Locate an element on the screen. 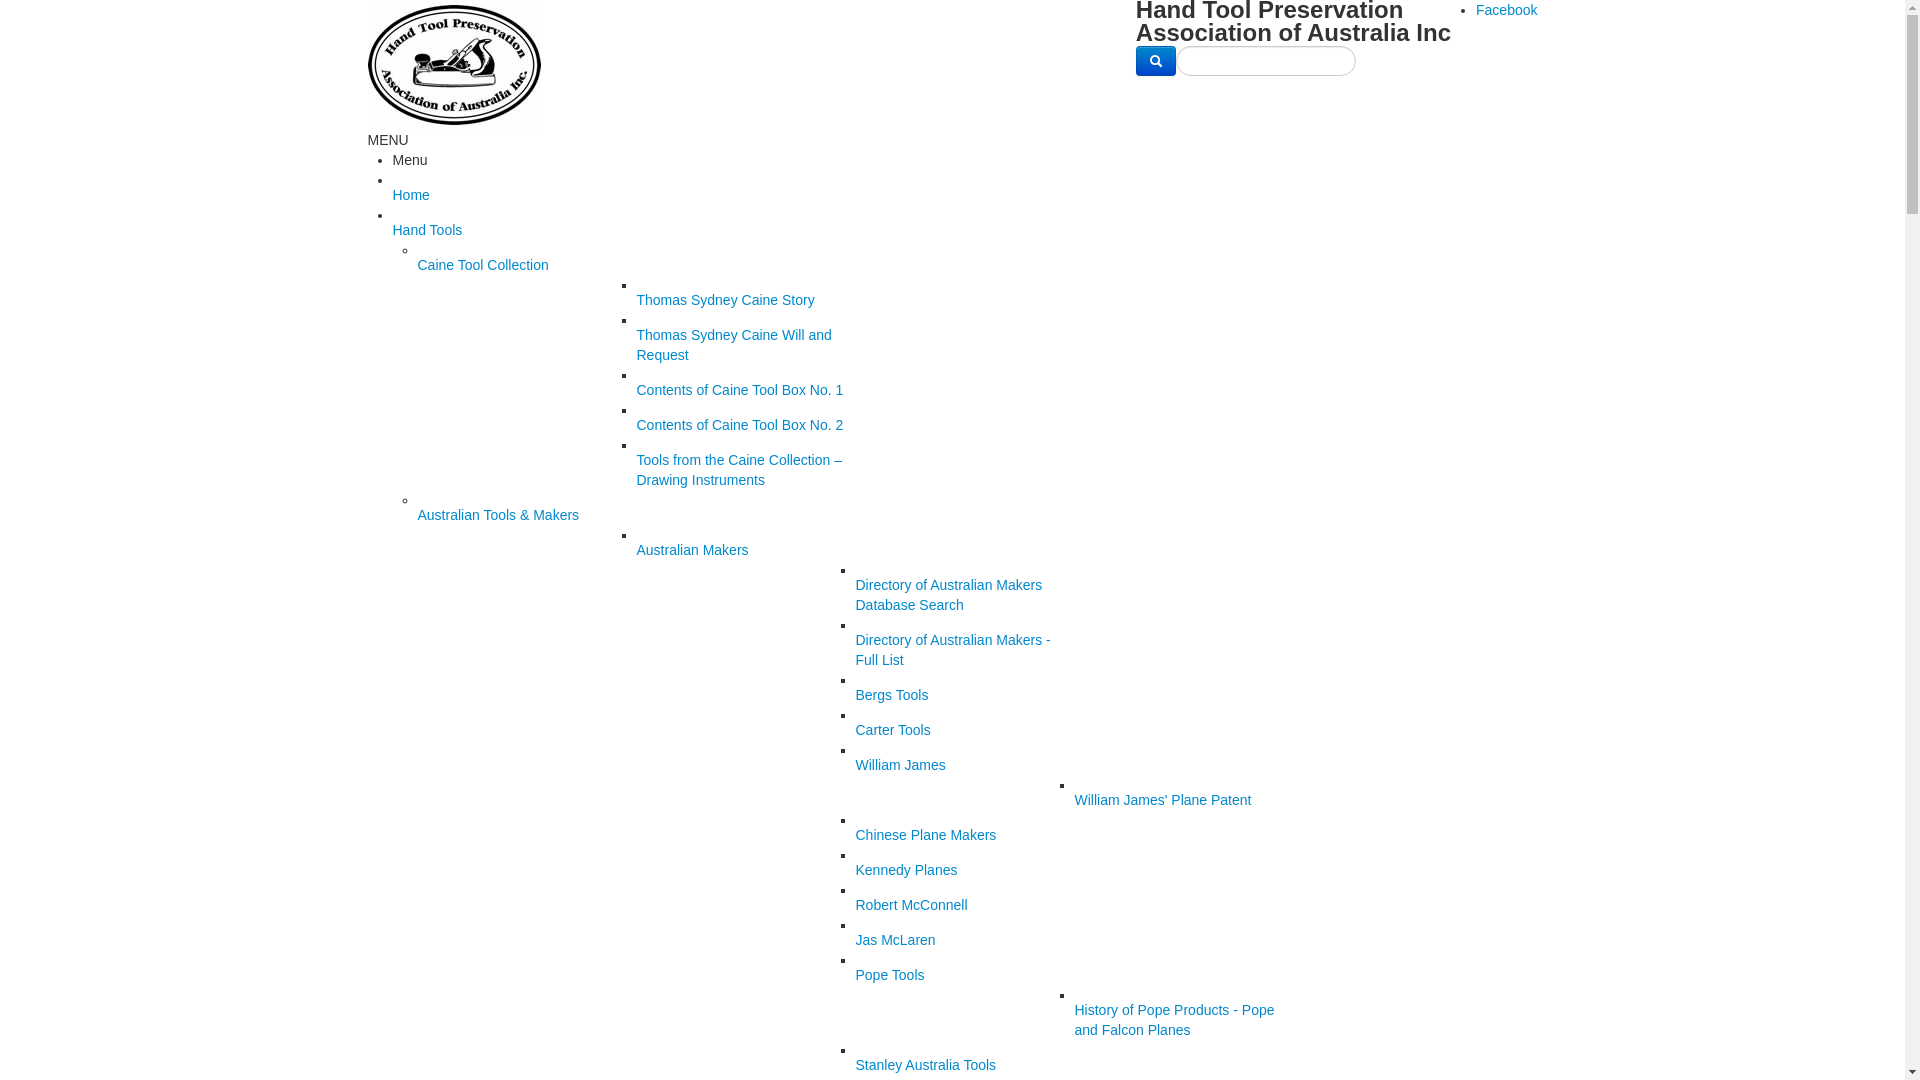  Thomas Sydney Caine Will and Request is located at coordinates (746, 347).